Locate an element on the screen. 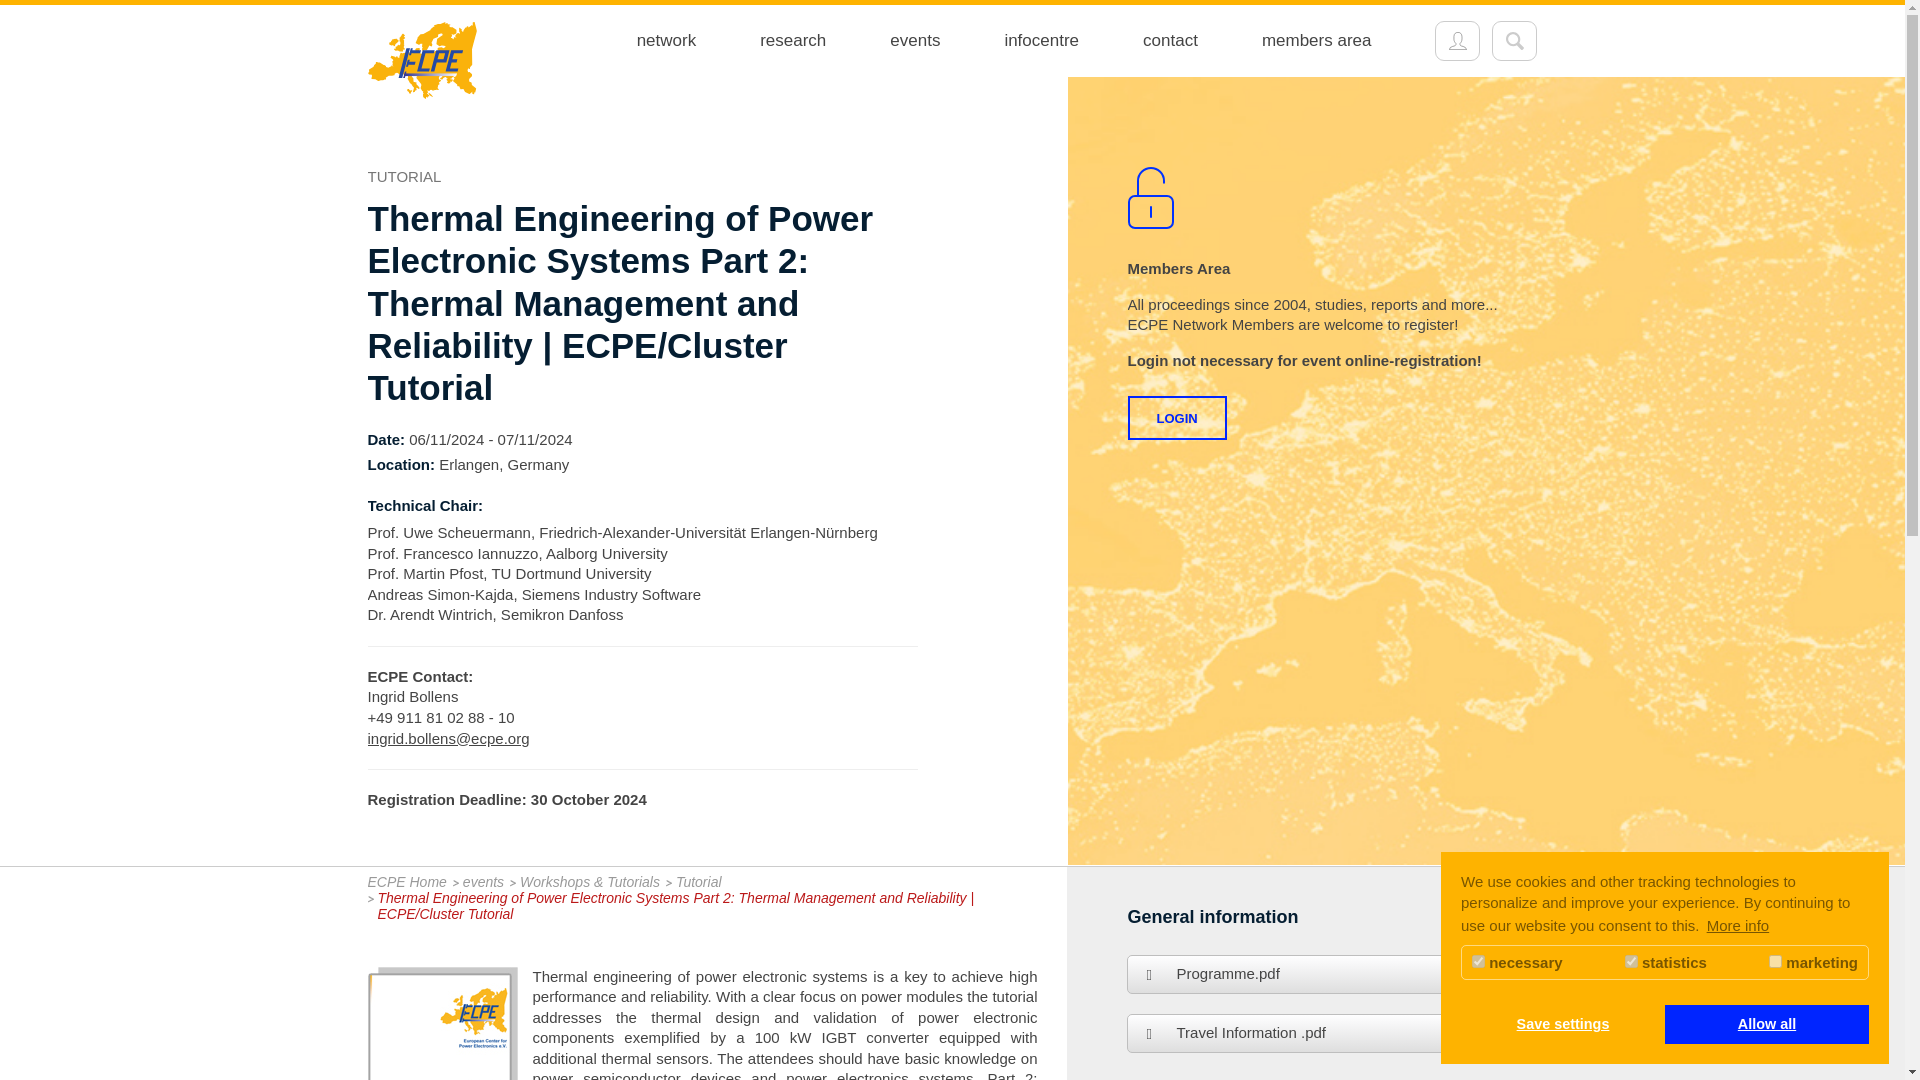 The image size is (1920, 1080). research is located at coordinates (792, 40).